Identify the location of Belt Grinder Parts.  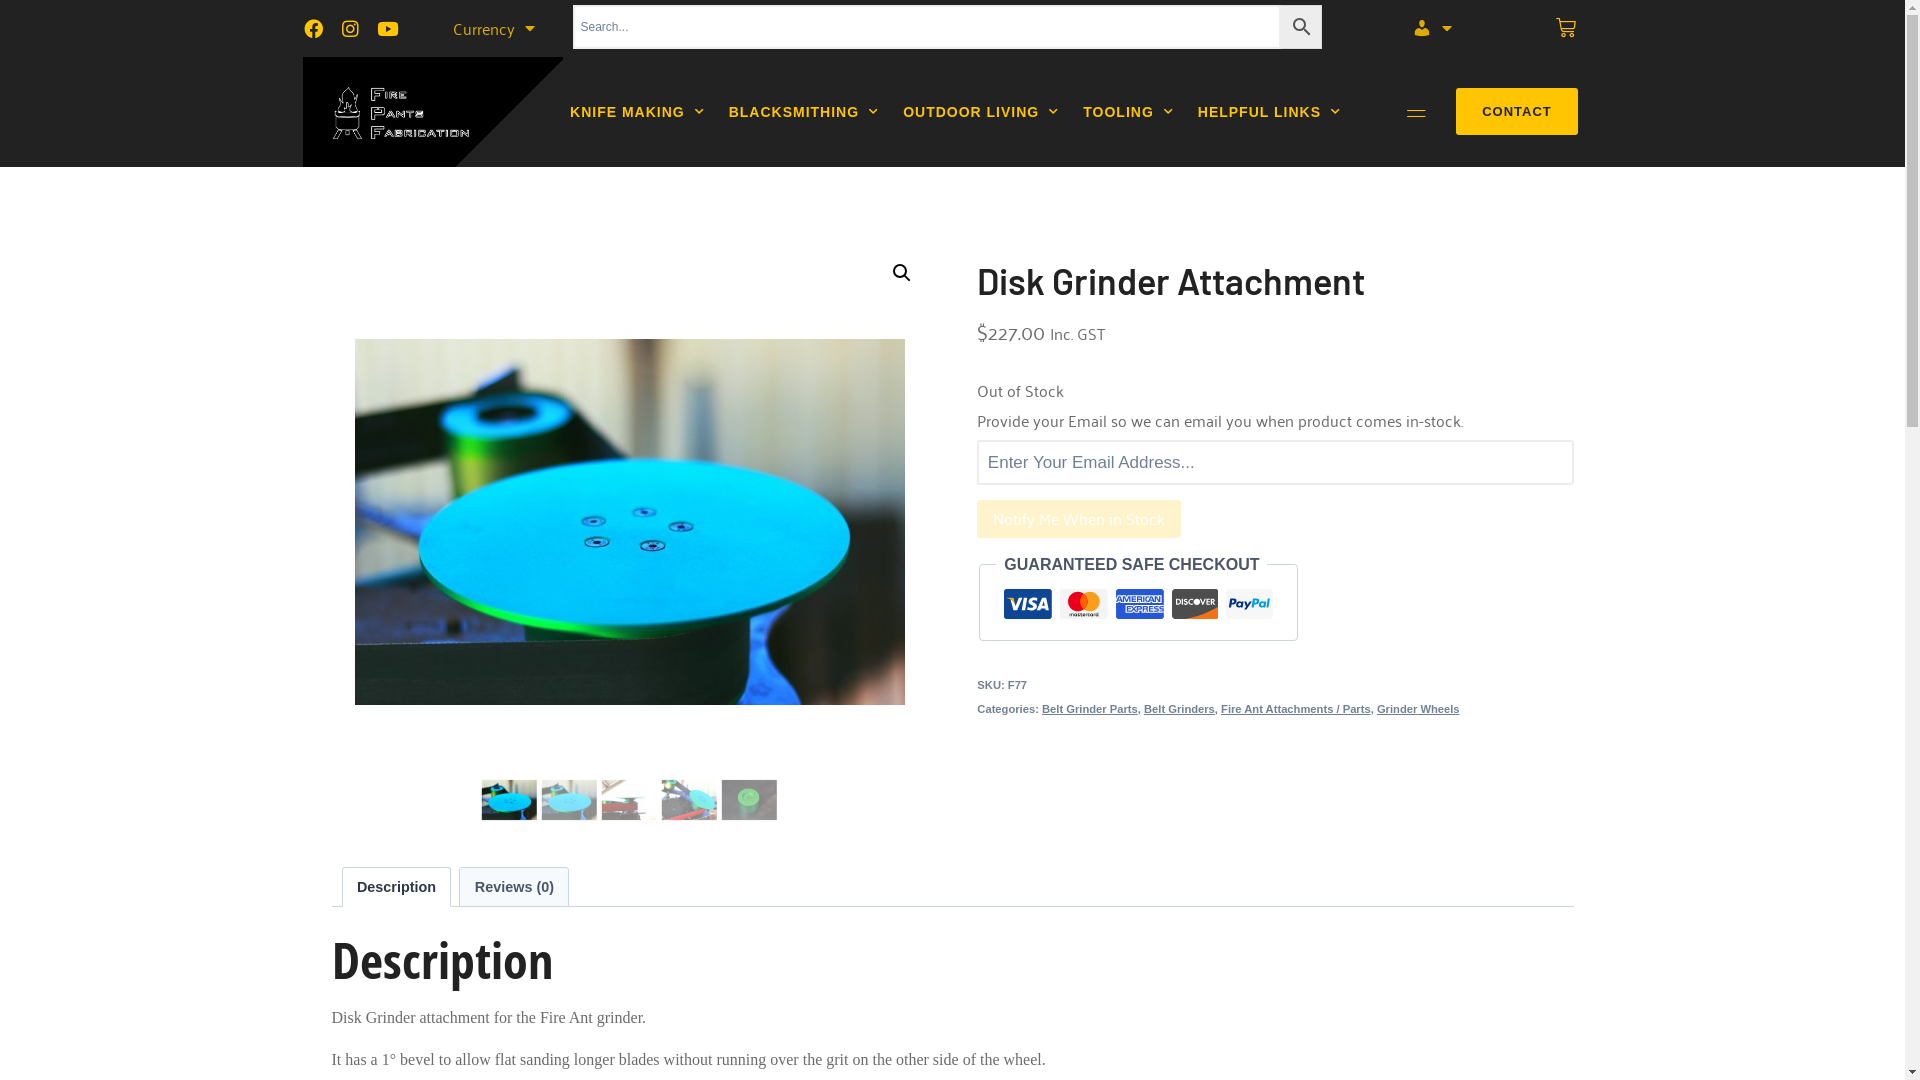
(1090, 709).